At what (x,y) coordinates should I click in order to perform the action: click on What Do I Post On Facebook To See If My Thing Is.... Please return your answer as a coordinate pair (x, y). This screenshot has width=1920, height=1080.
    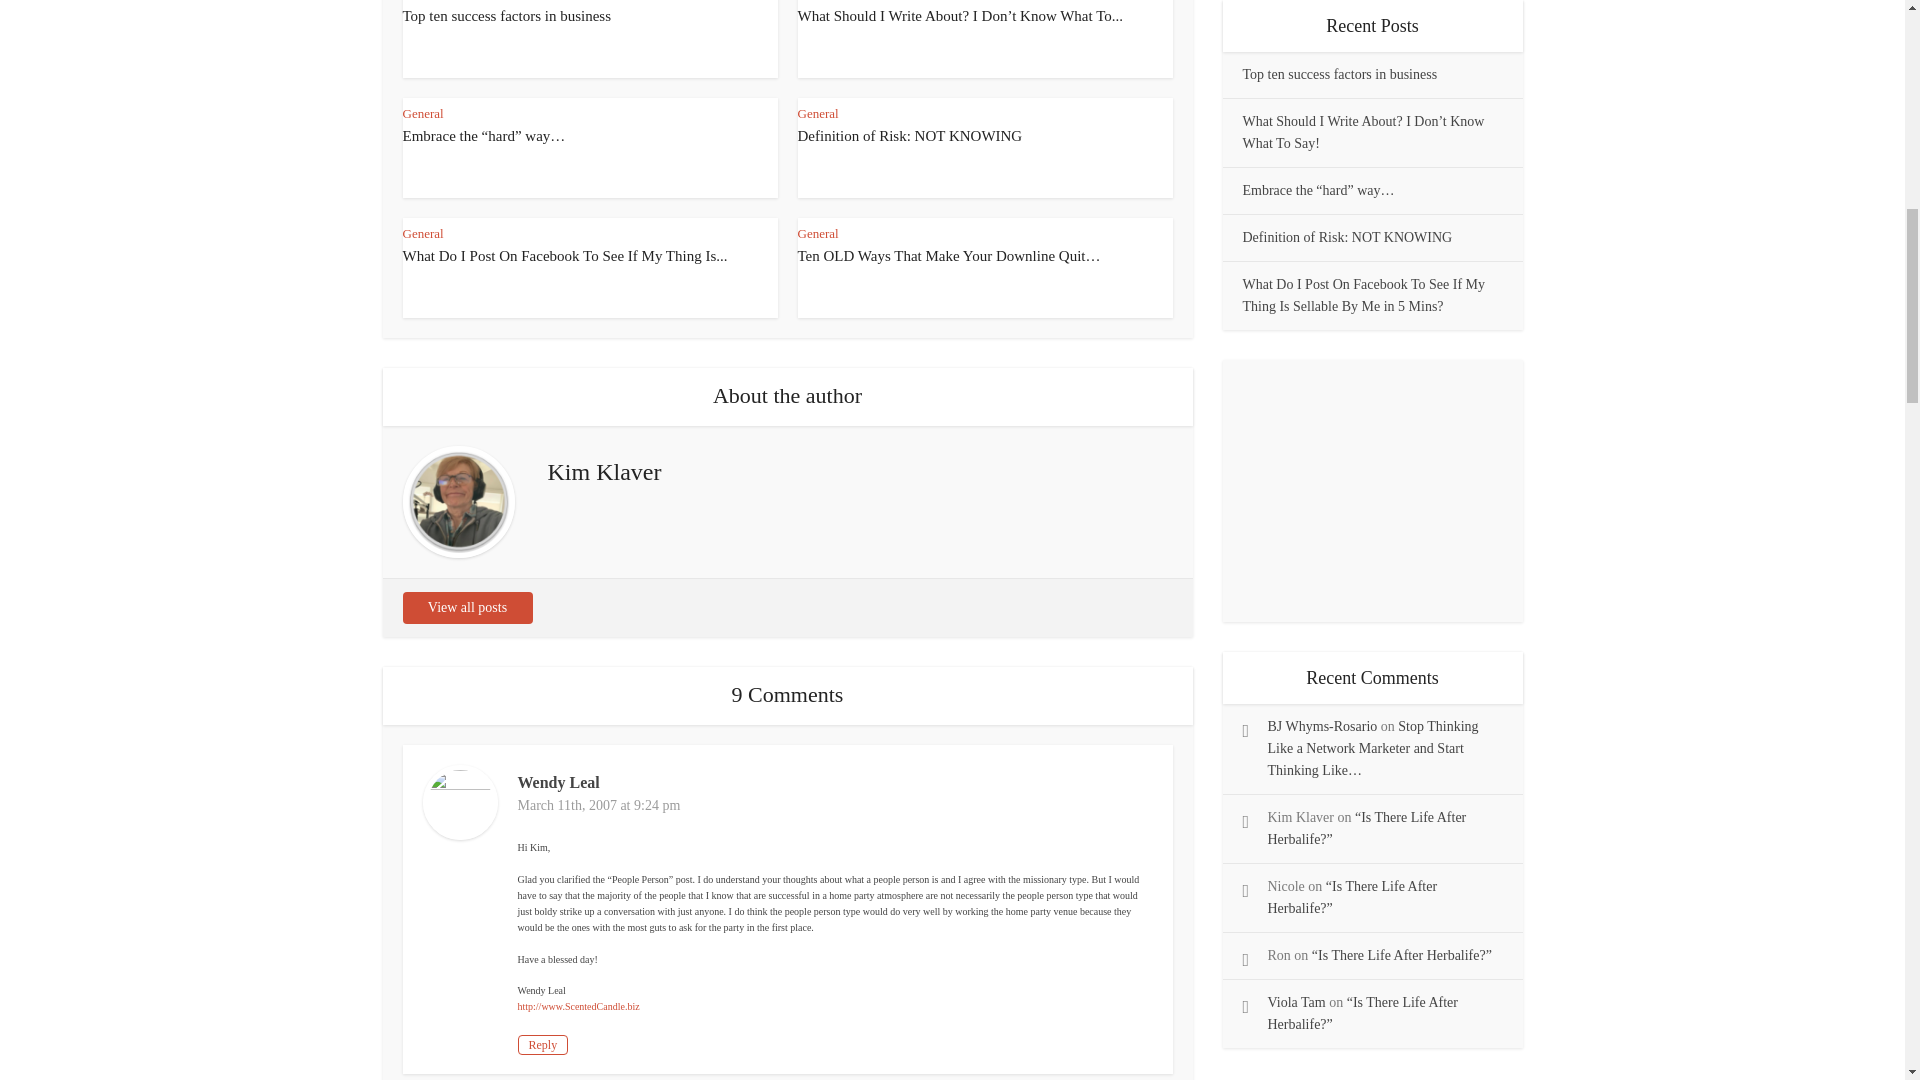
    Looking at the image, I should click on (564, 256).